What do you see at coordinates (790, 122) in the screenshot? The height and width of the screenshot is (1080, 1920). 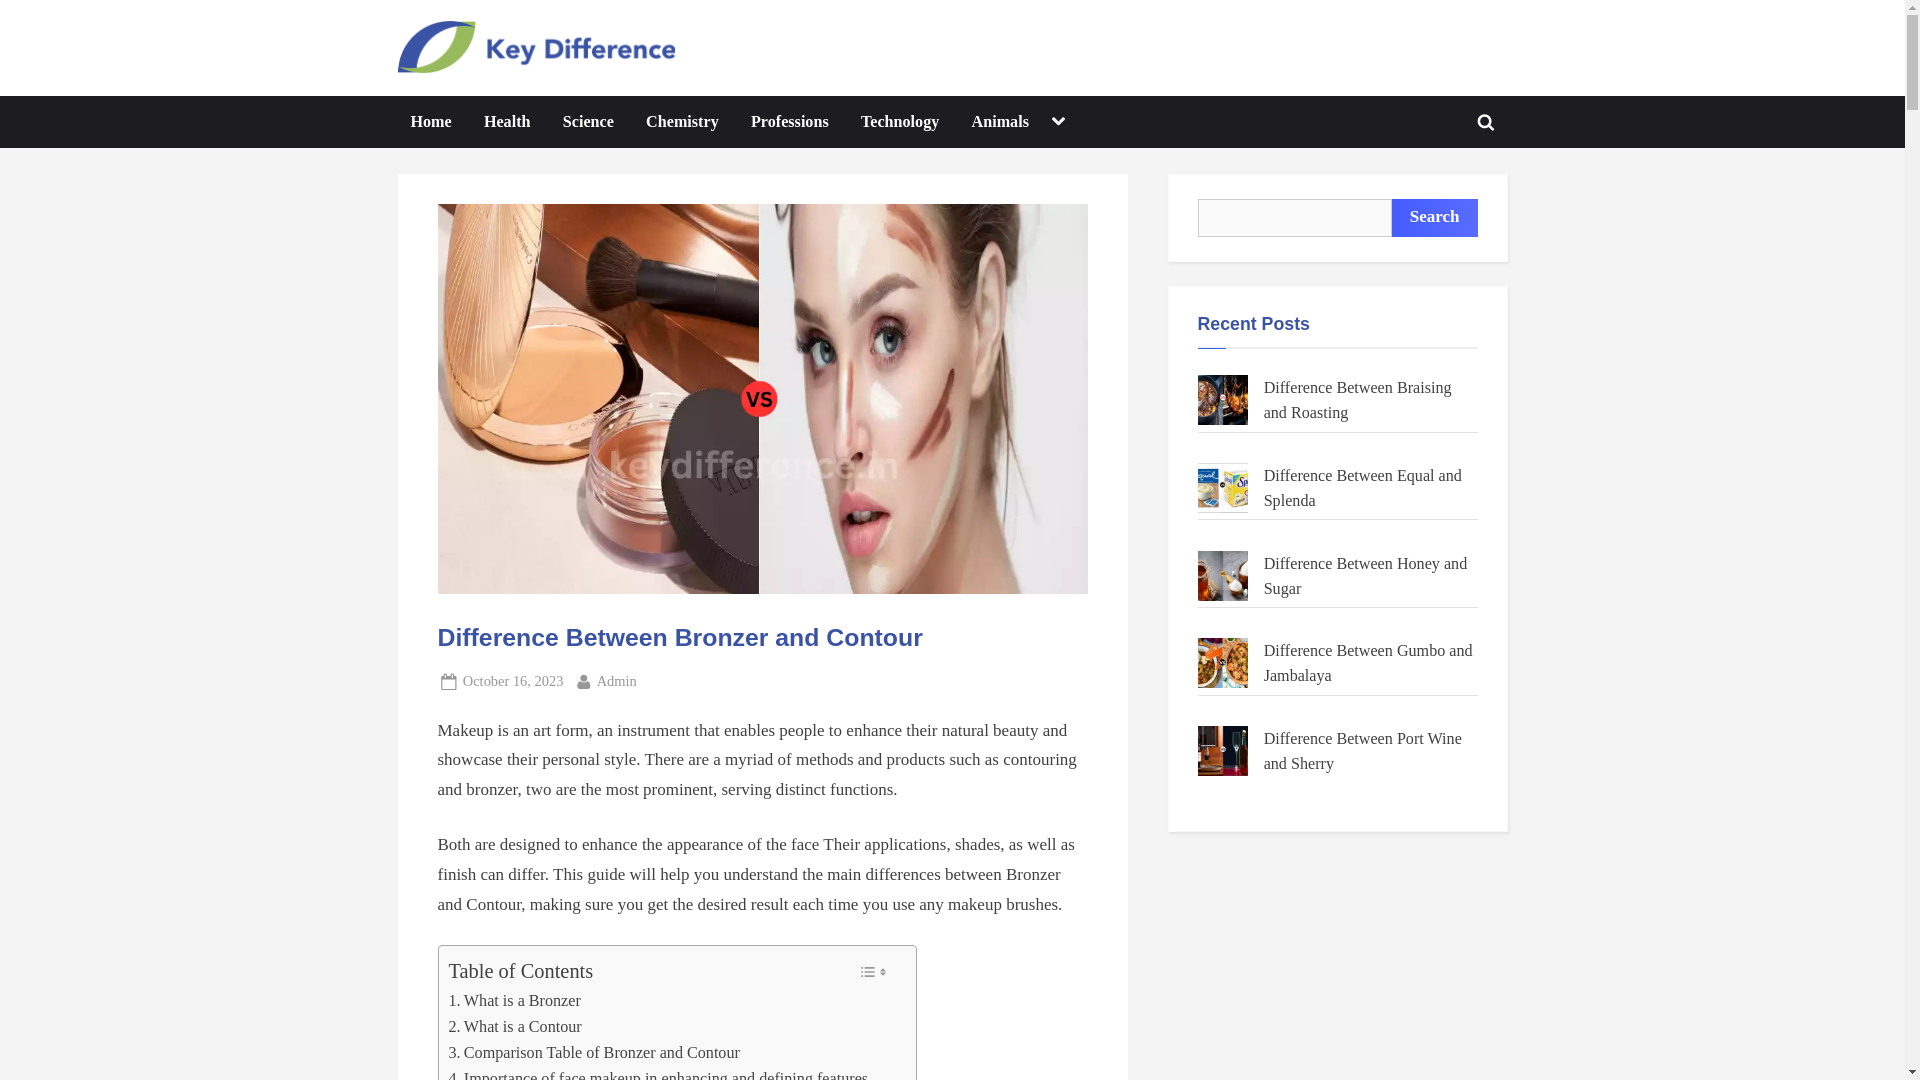 I see `Toggle search form` at bounding box center [790, 122].